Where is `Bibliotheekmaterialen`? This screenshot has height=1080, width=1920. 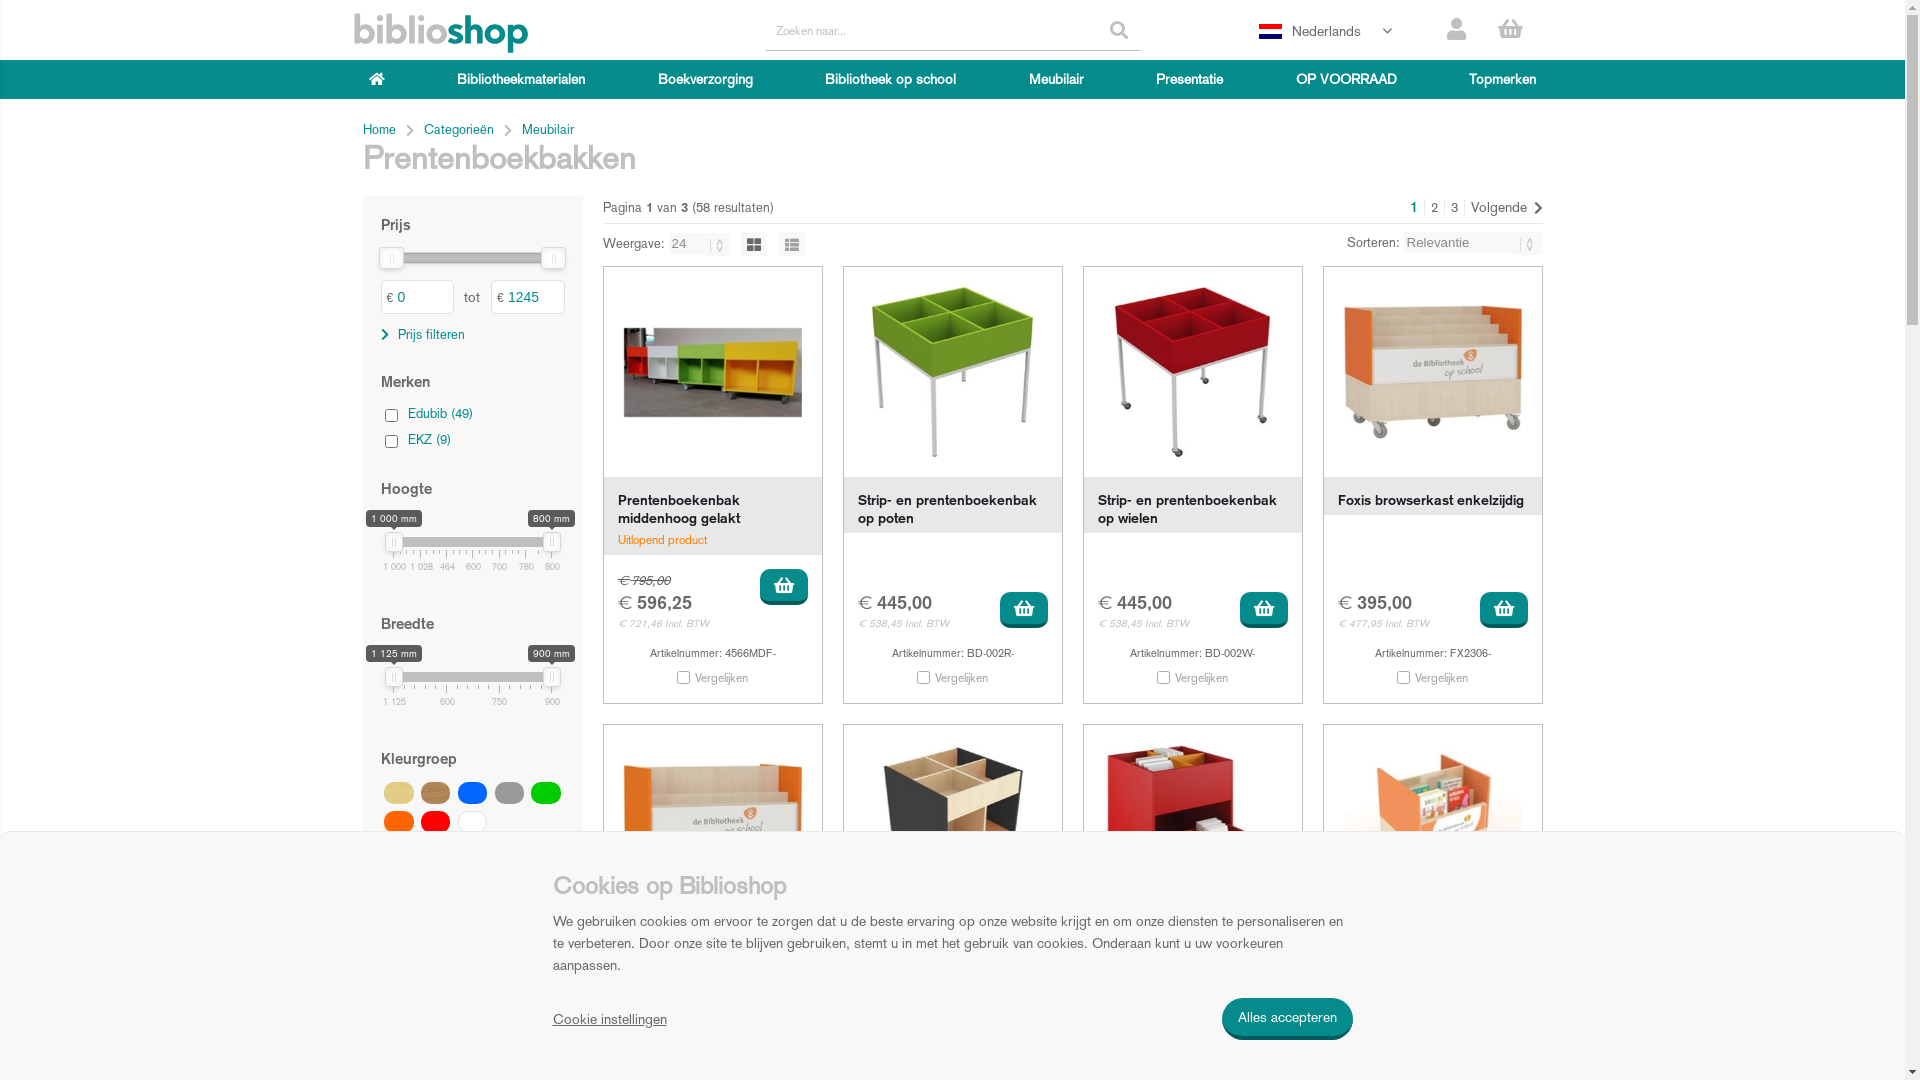
Bibliotheekmaterialen is located at coordinates (521, 79).